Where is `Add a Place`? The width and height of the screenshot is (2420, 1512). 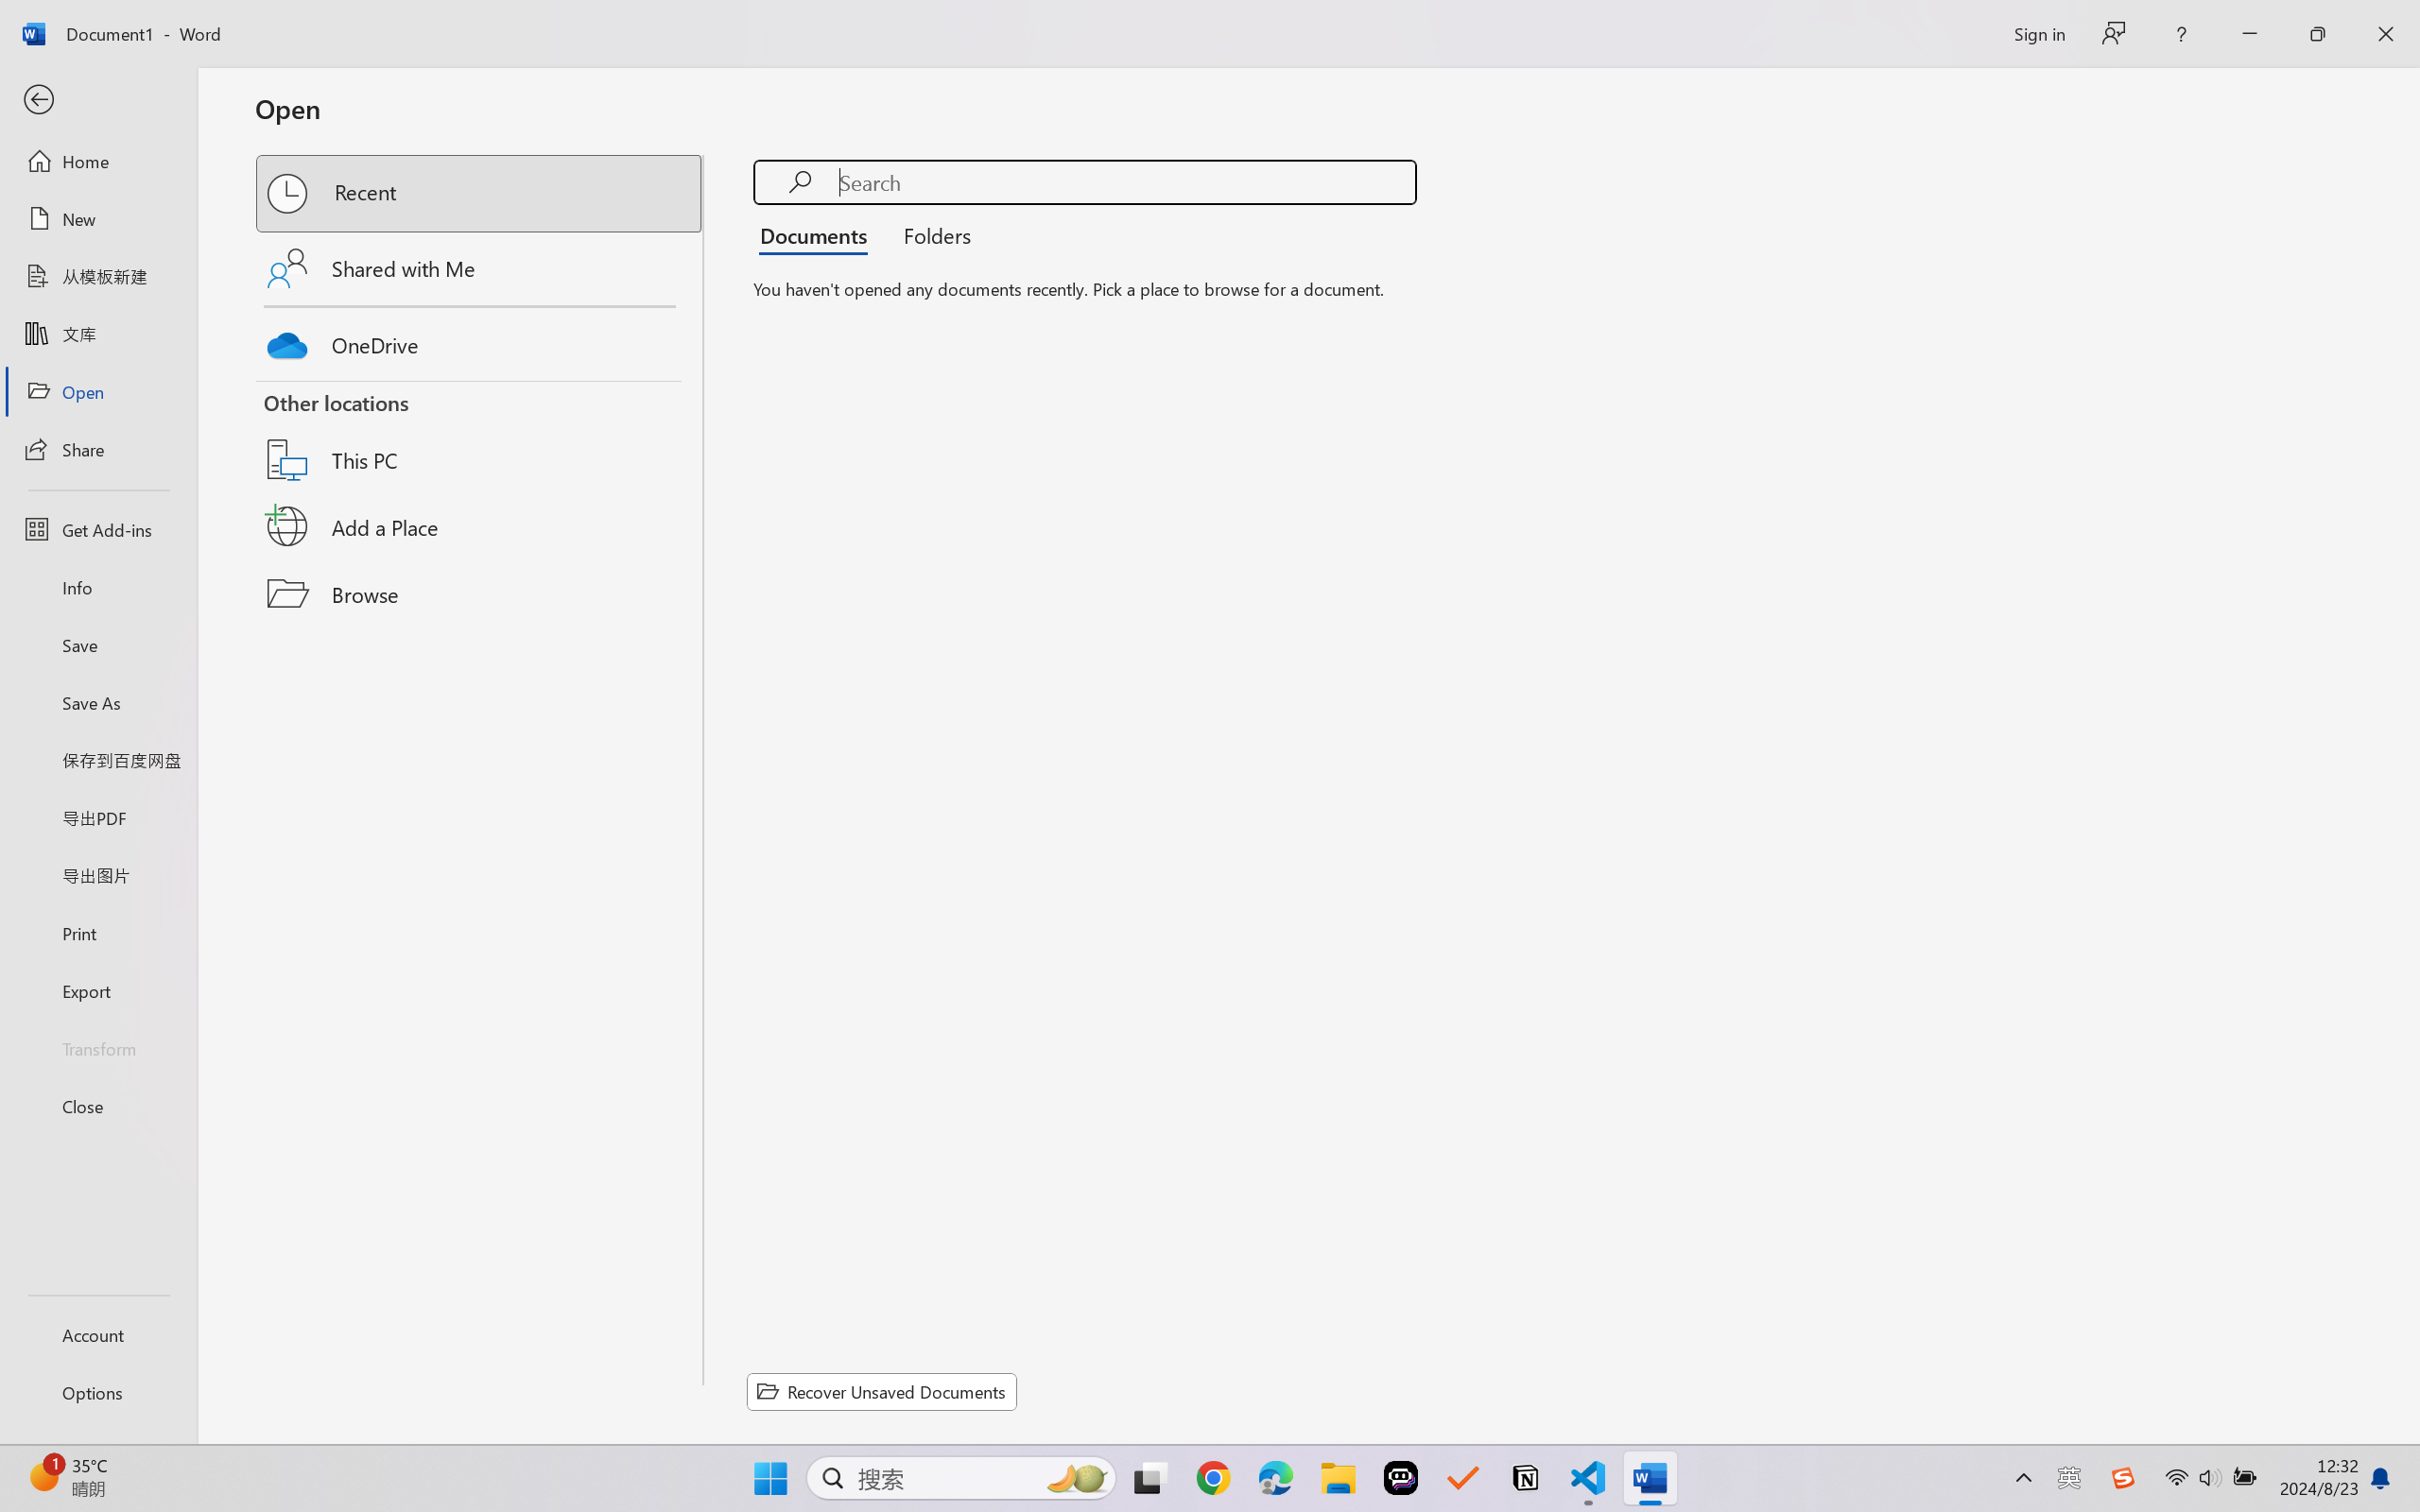
Add a Place is located at coordinates (480, 526).